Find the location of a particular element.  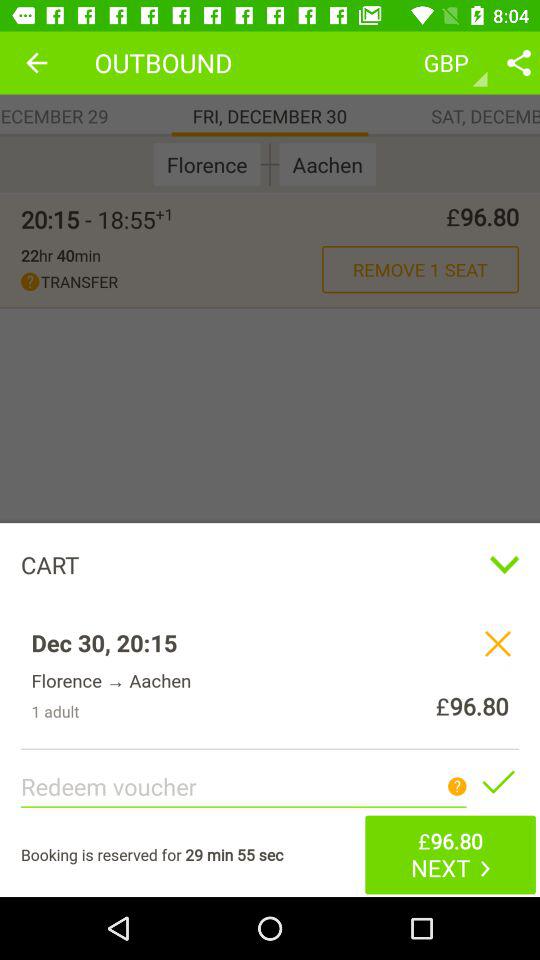

click on orange colour text next to transfer is located at coordinates (420, 268).